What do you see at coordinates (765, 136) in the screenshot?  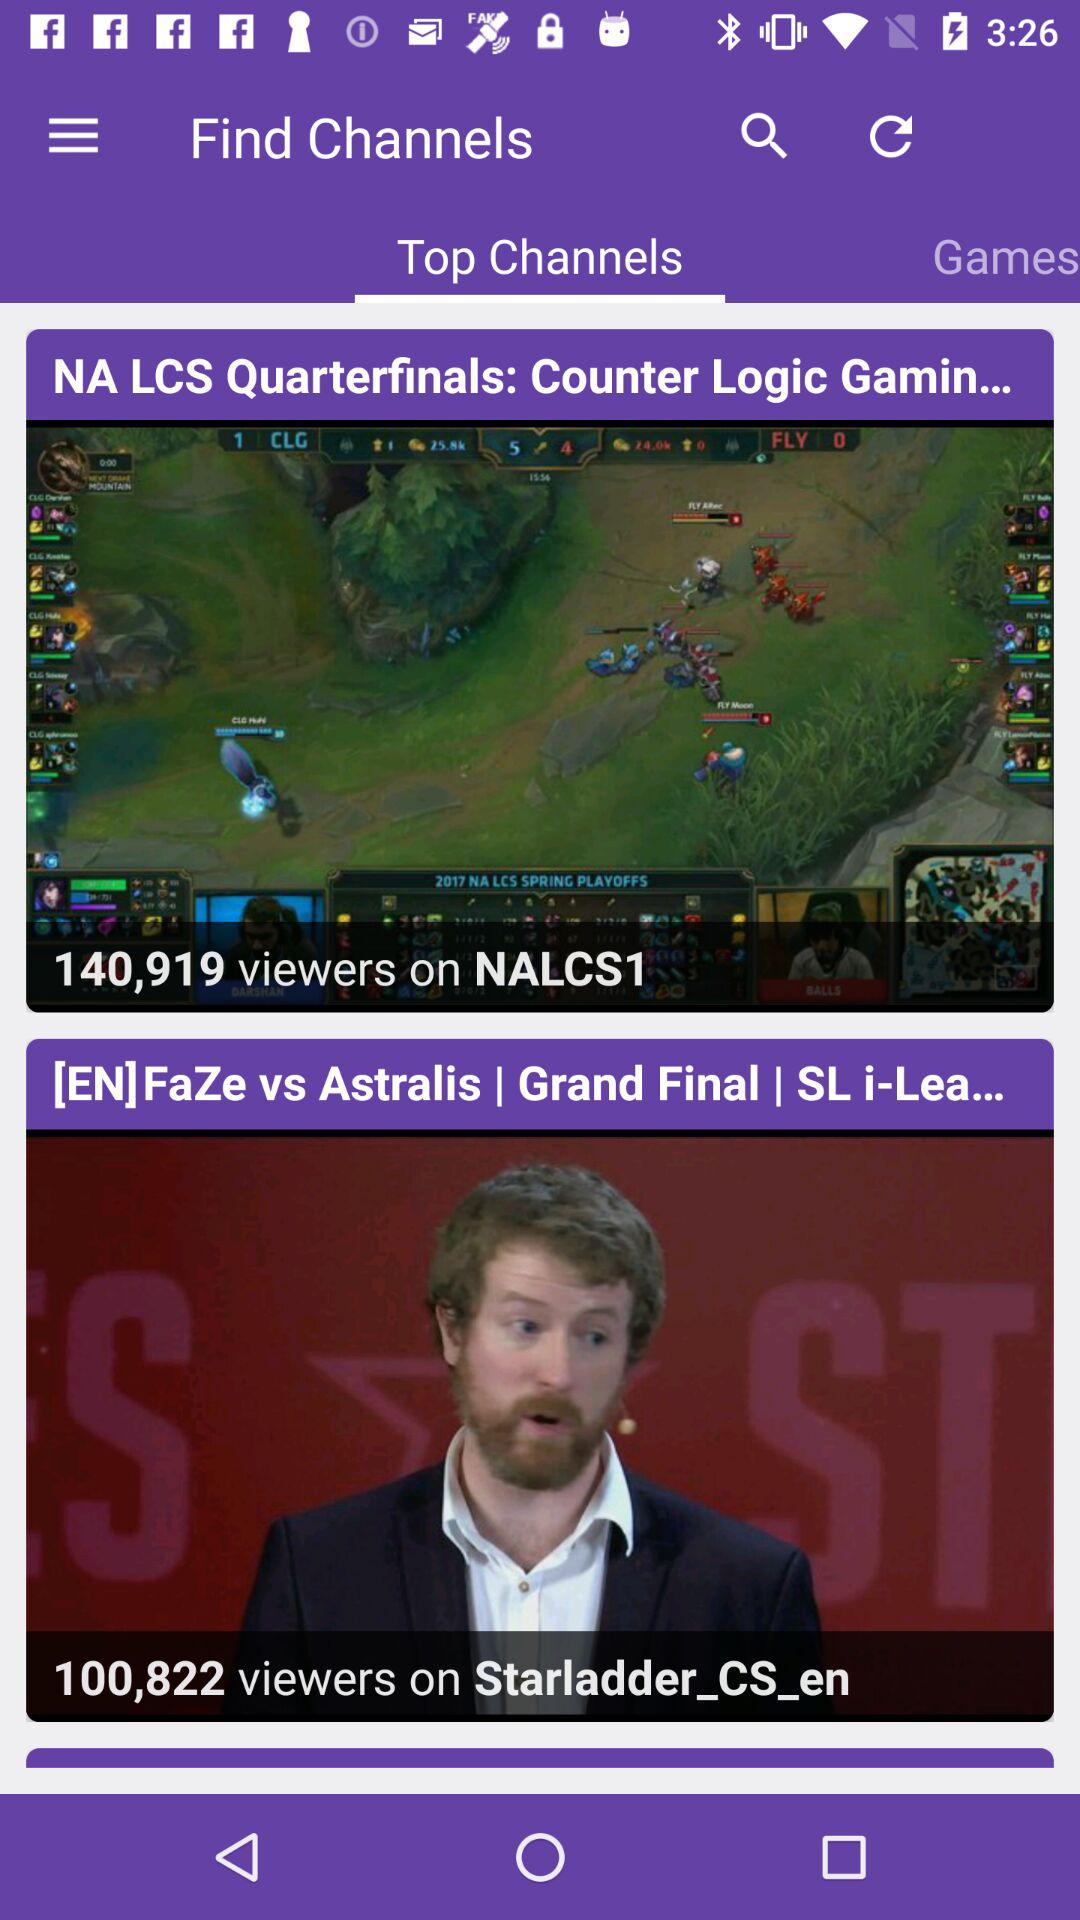 I see `choose search button` at bounding box center [765, 136].